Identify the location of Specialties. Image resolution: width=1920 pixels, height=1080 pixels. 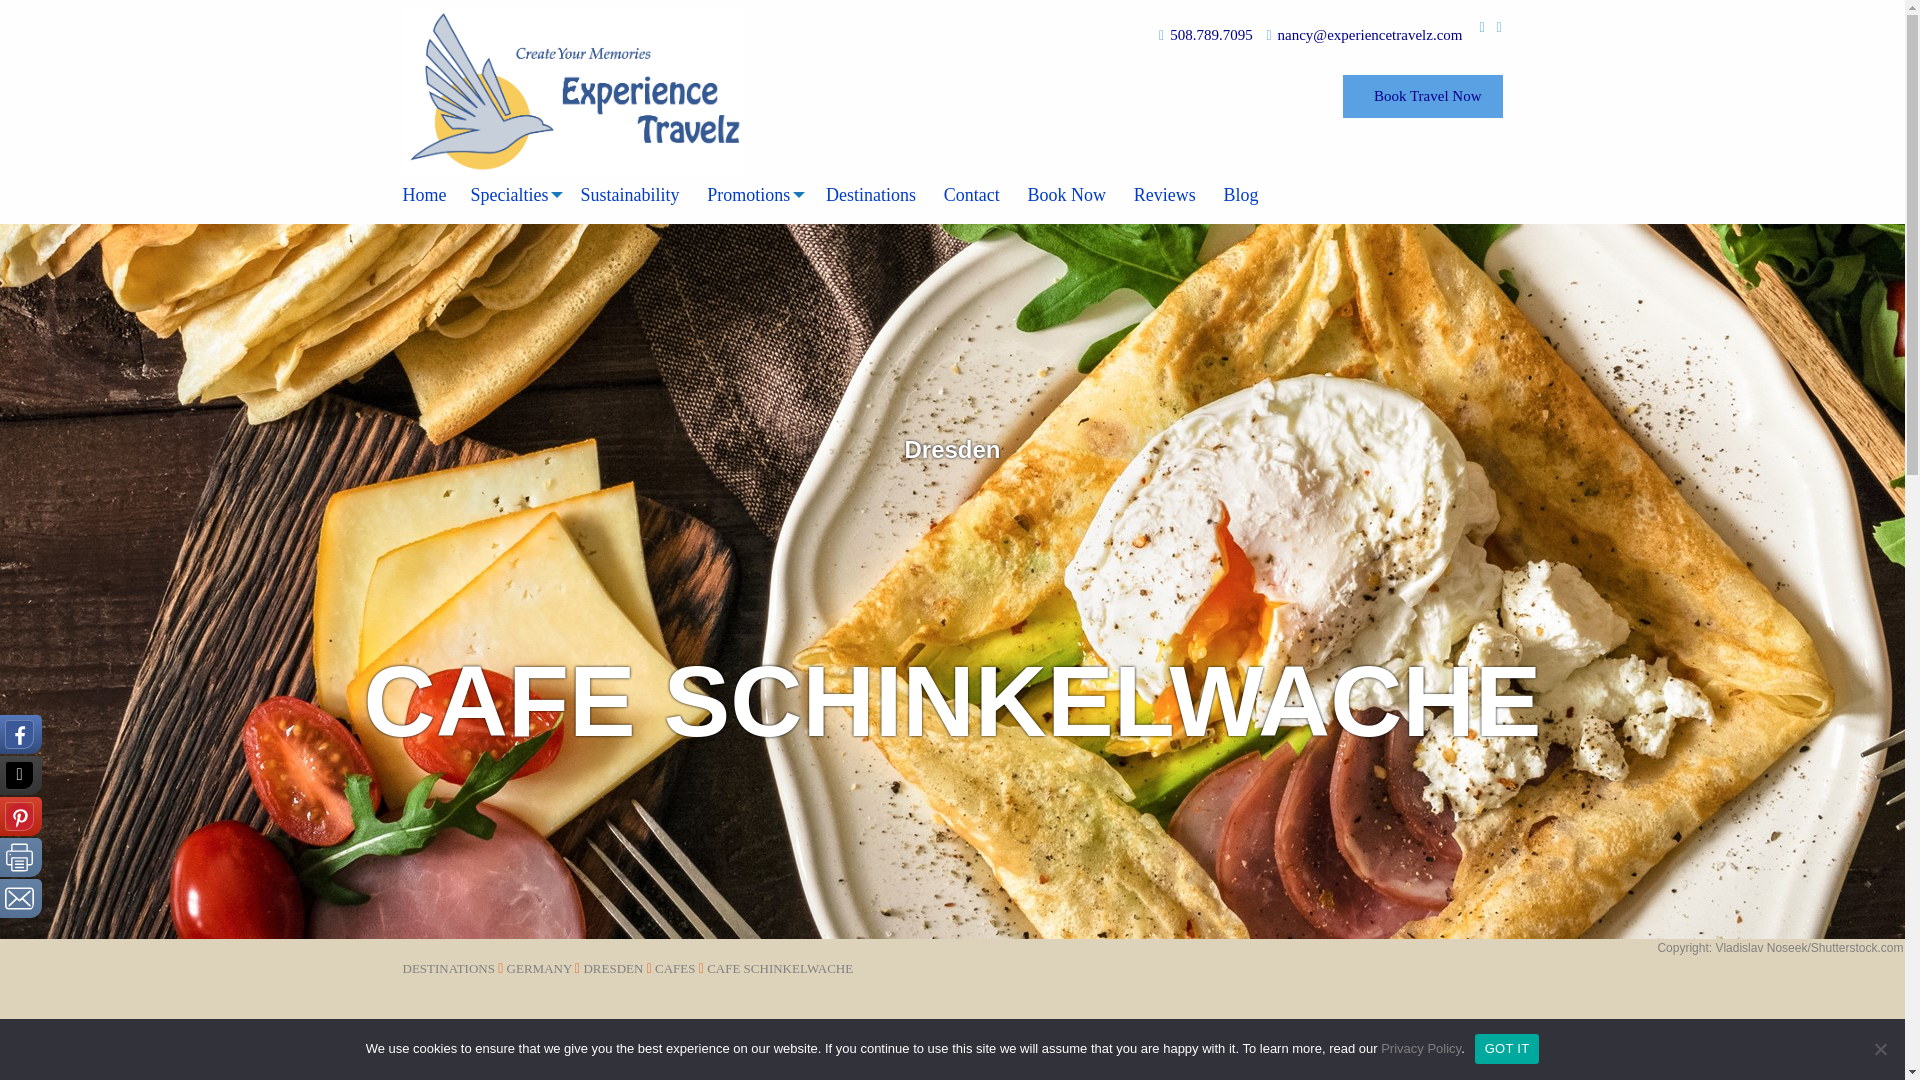
(513, 194).